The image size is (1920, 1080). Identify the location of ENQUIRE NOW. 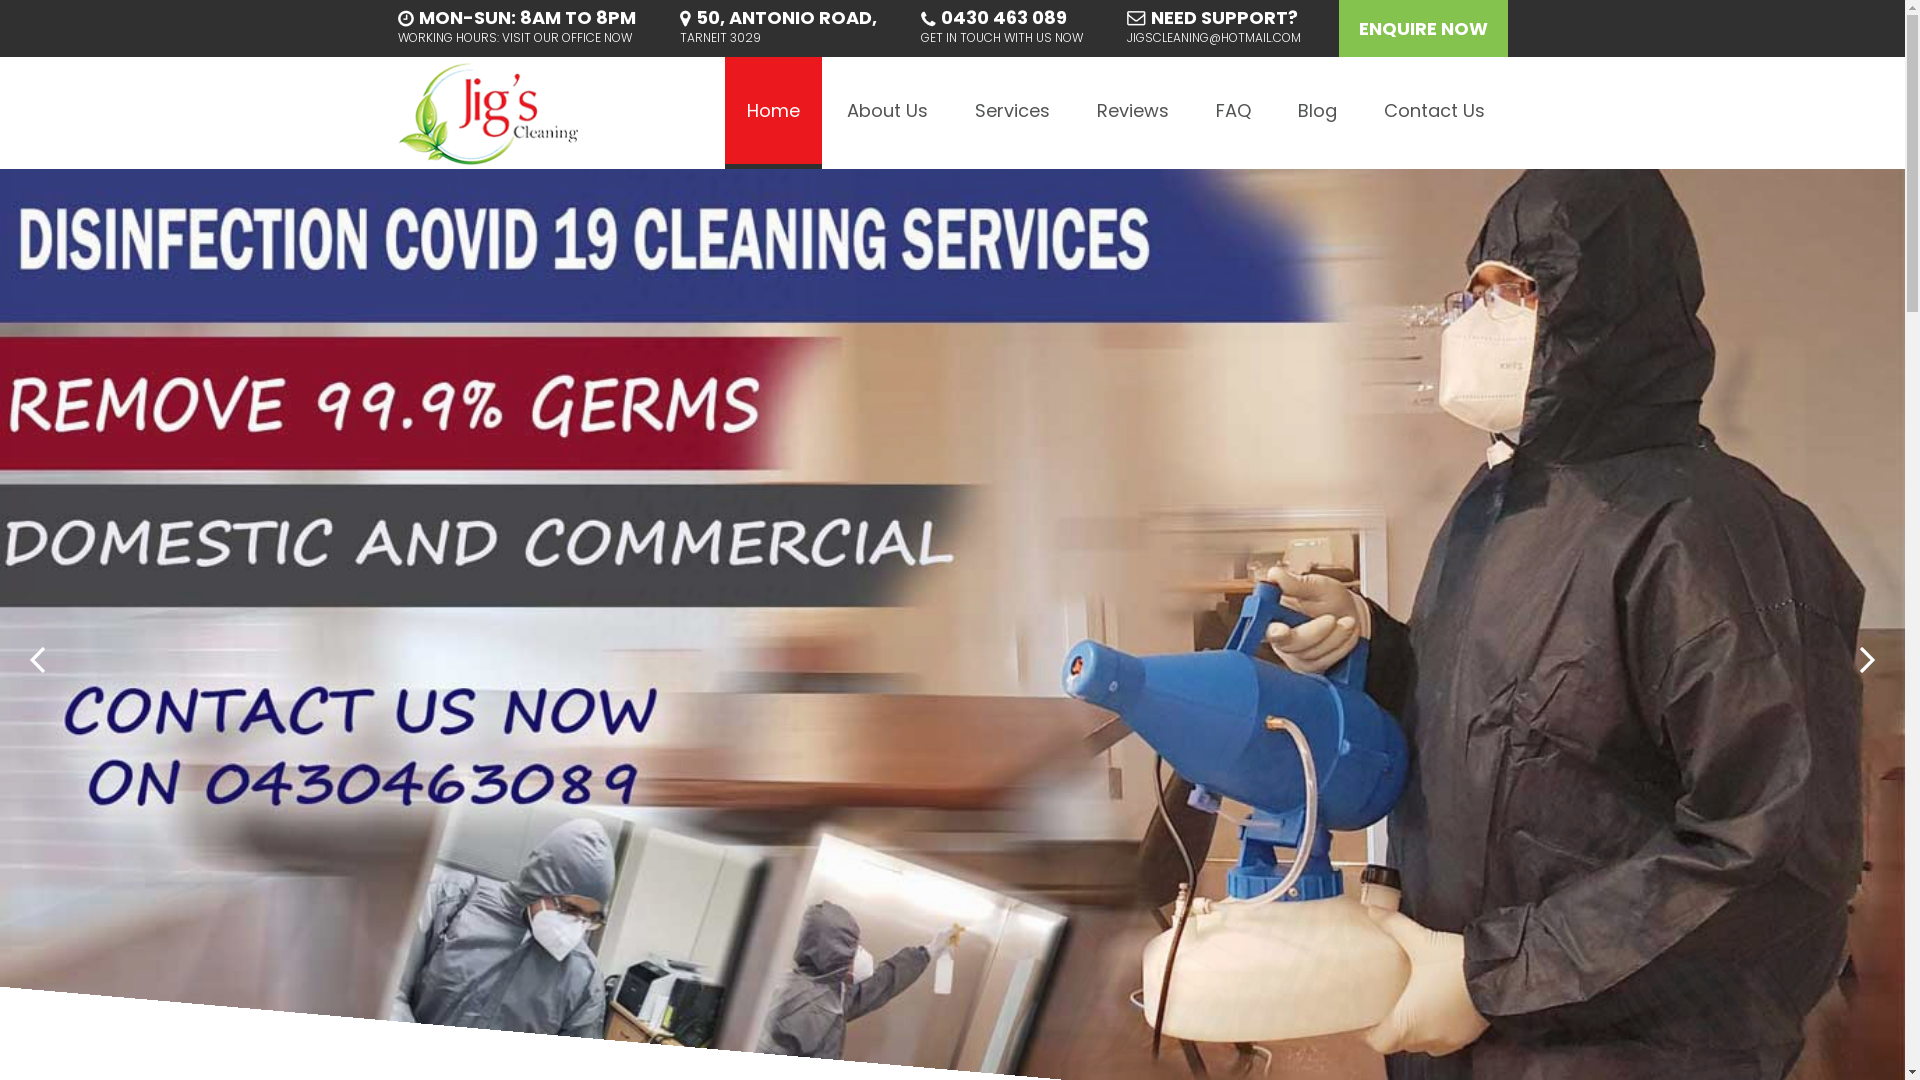
(1422, 28).